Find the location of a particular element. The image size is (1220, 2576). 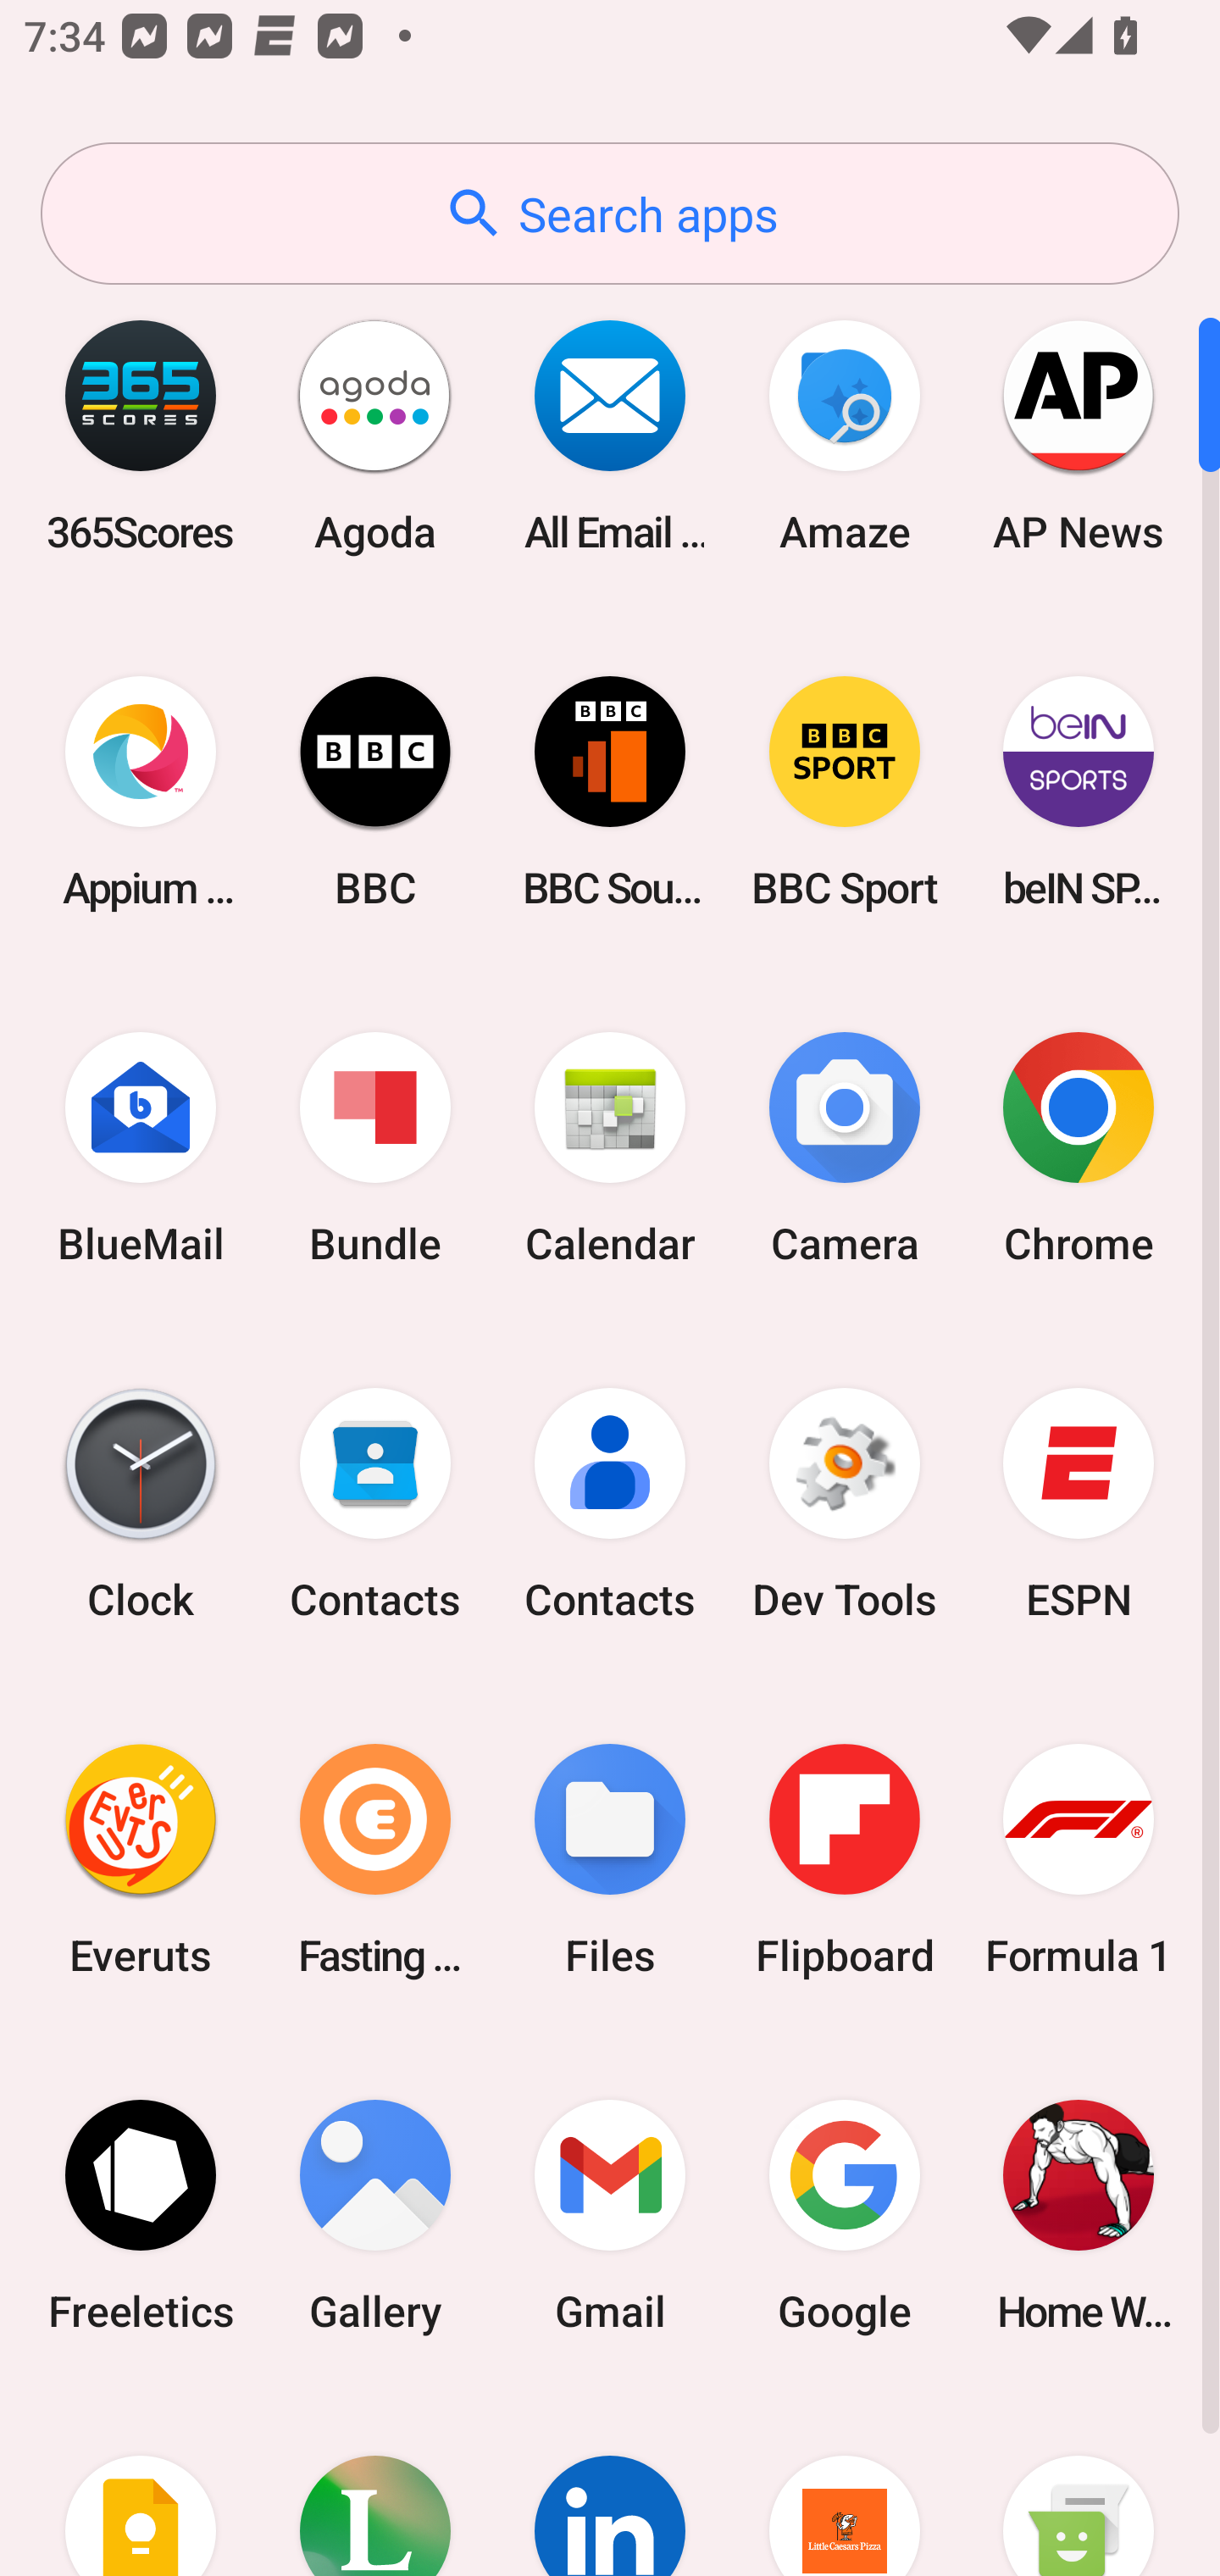

BBC Sport is located at coordinates (844, 791).